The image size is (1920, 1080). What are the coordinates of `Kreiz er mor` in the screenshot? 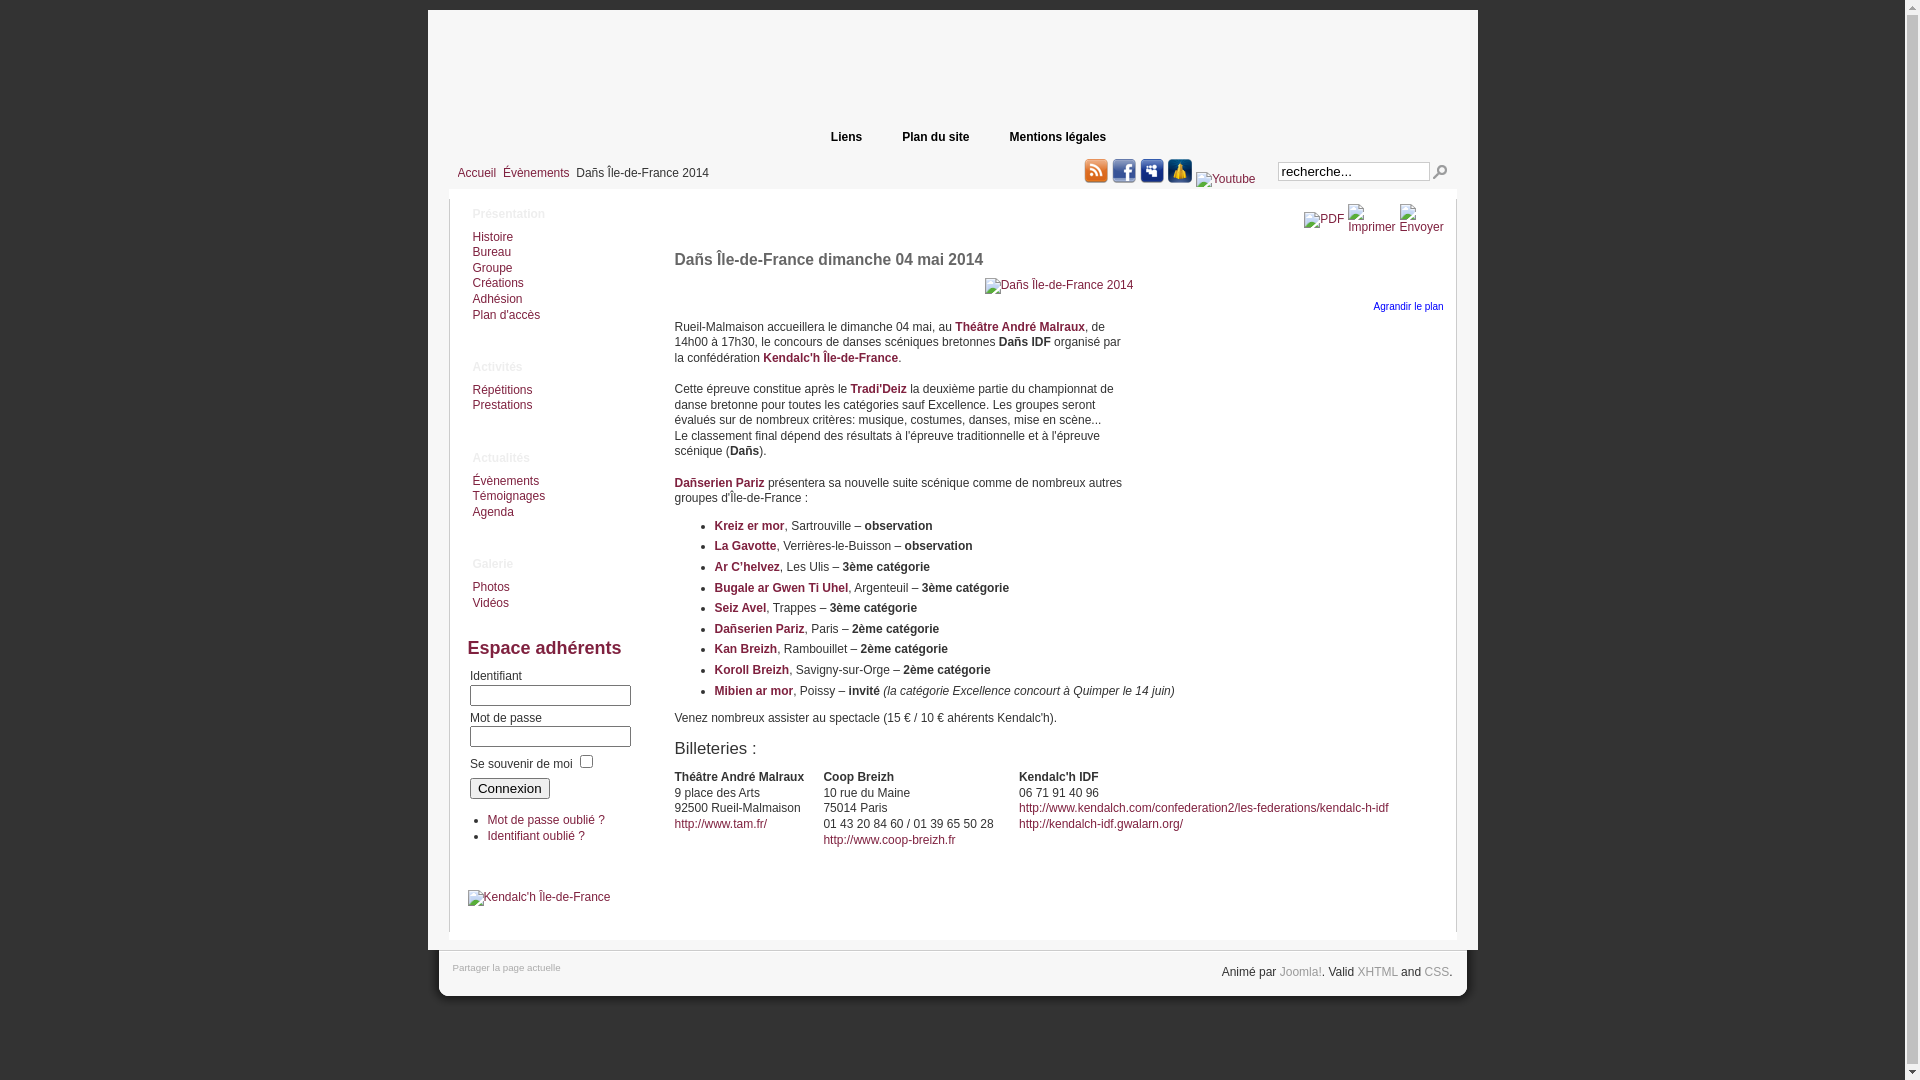 It's located at (749, 526).